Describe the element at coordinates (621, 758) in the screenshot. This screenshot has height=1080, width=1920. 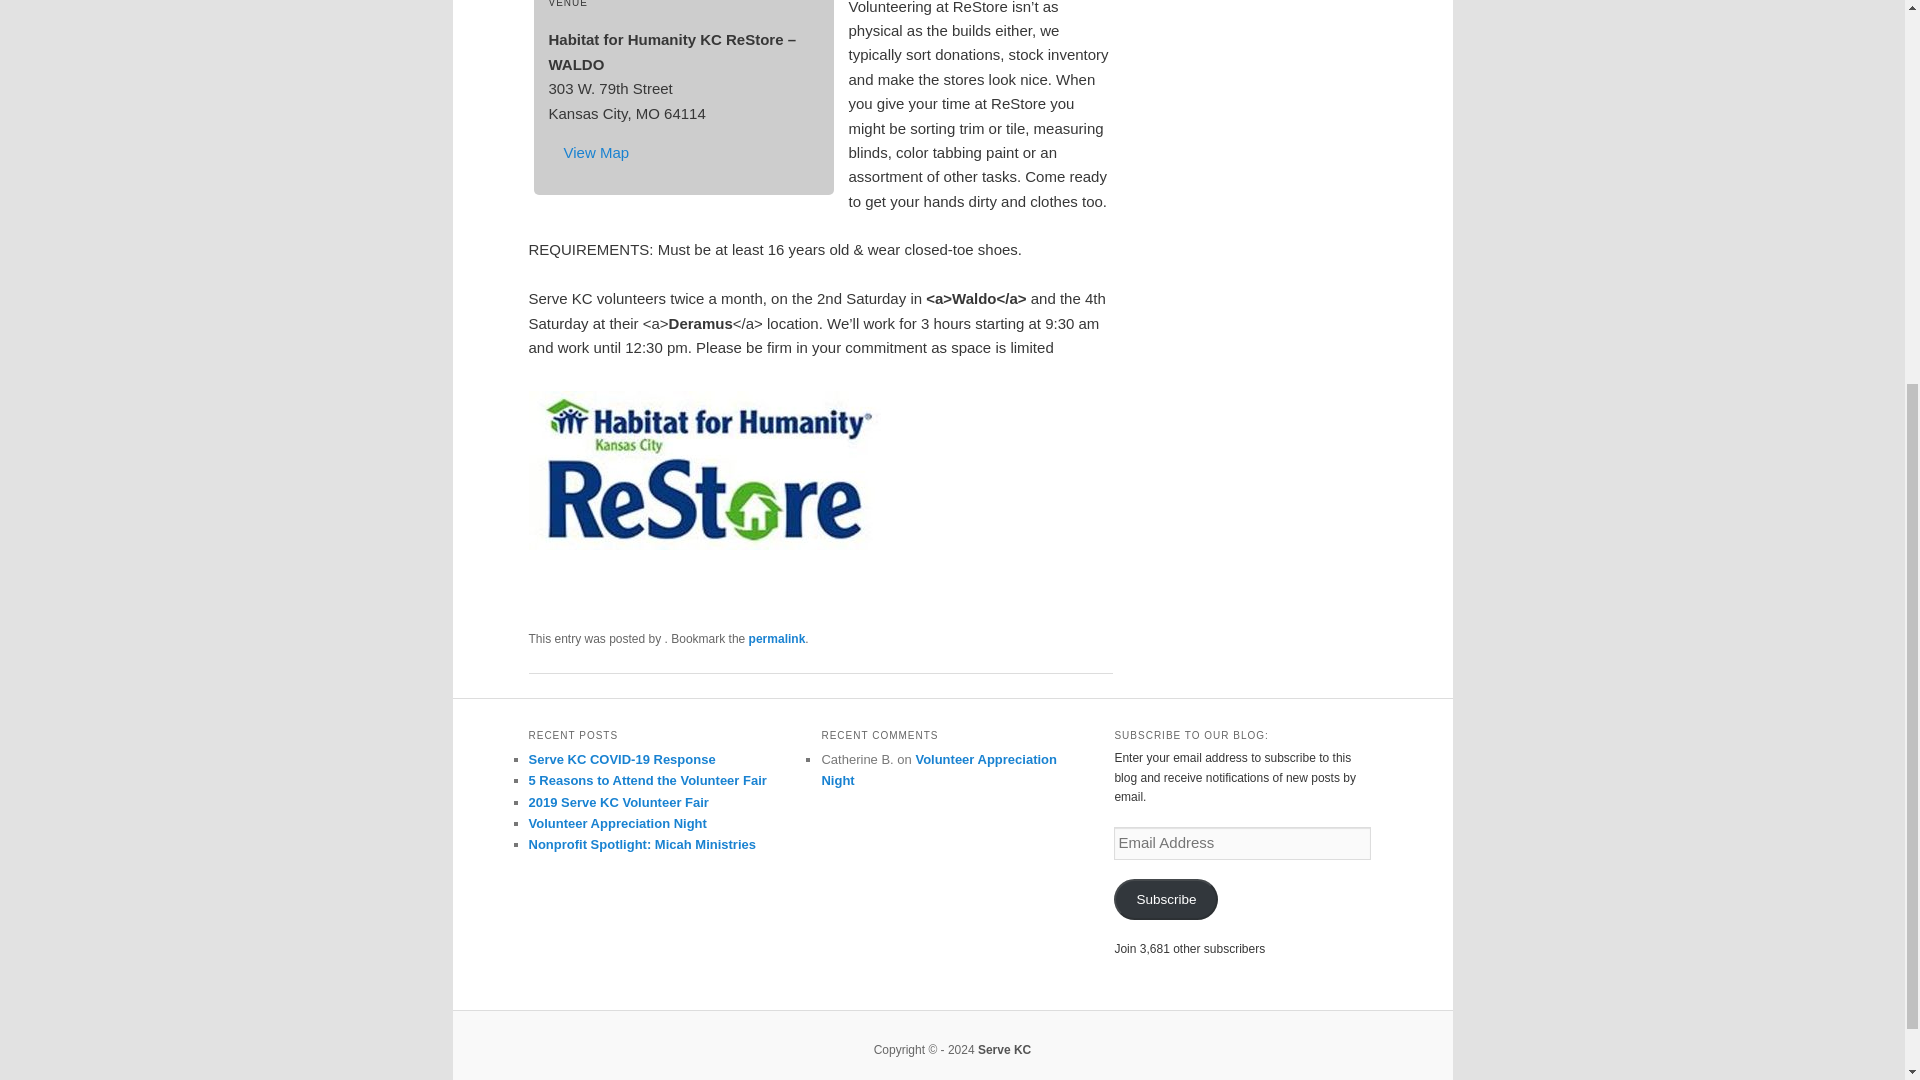
I see `Serve KC COVID-19 Response` at that location.